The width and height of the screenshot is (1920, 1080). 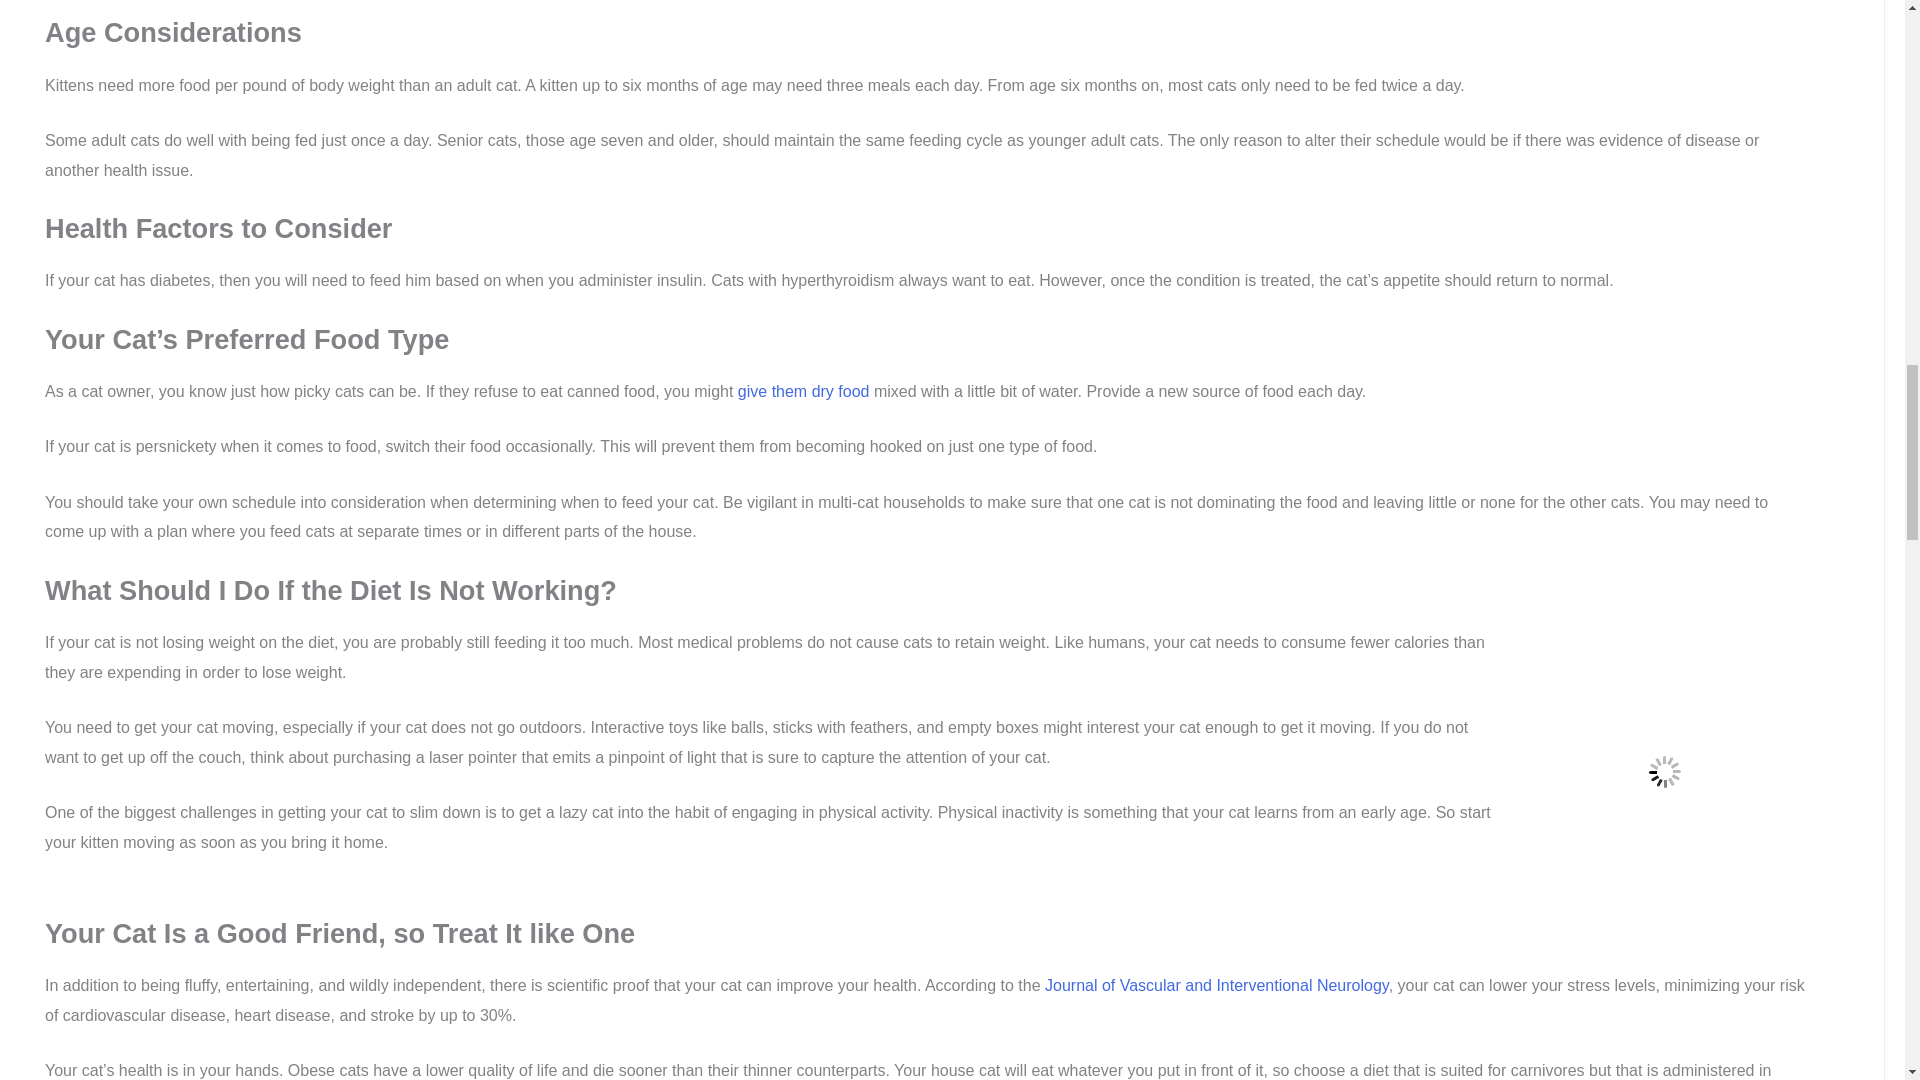 I want to click on give them dry food, so click(x=803, y=391).